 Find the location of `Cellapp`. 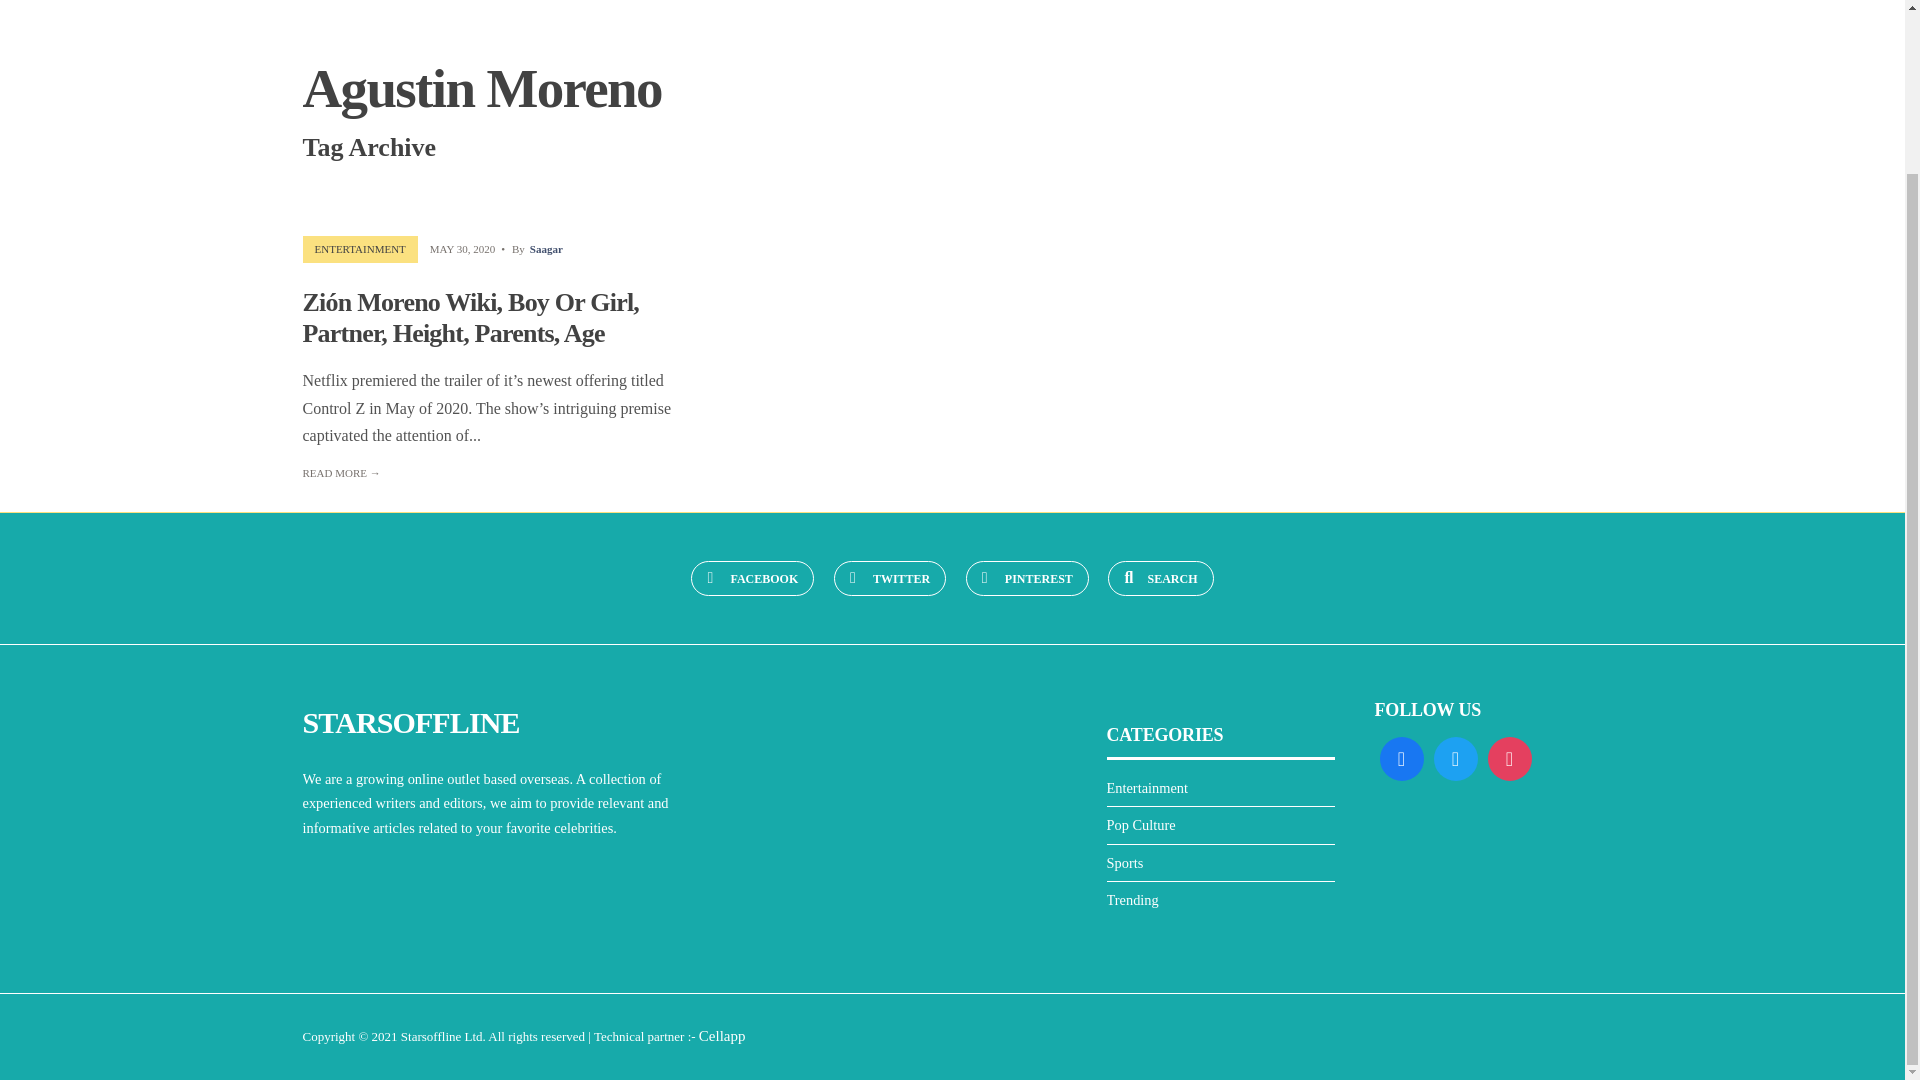

Cellapp is located at coordinates (722, 1036).